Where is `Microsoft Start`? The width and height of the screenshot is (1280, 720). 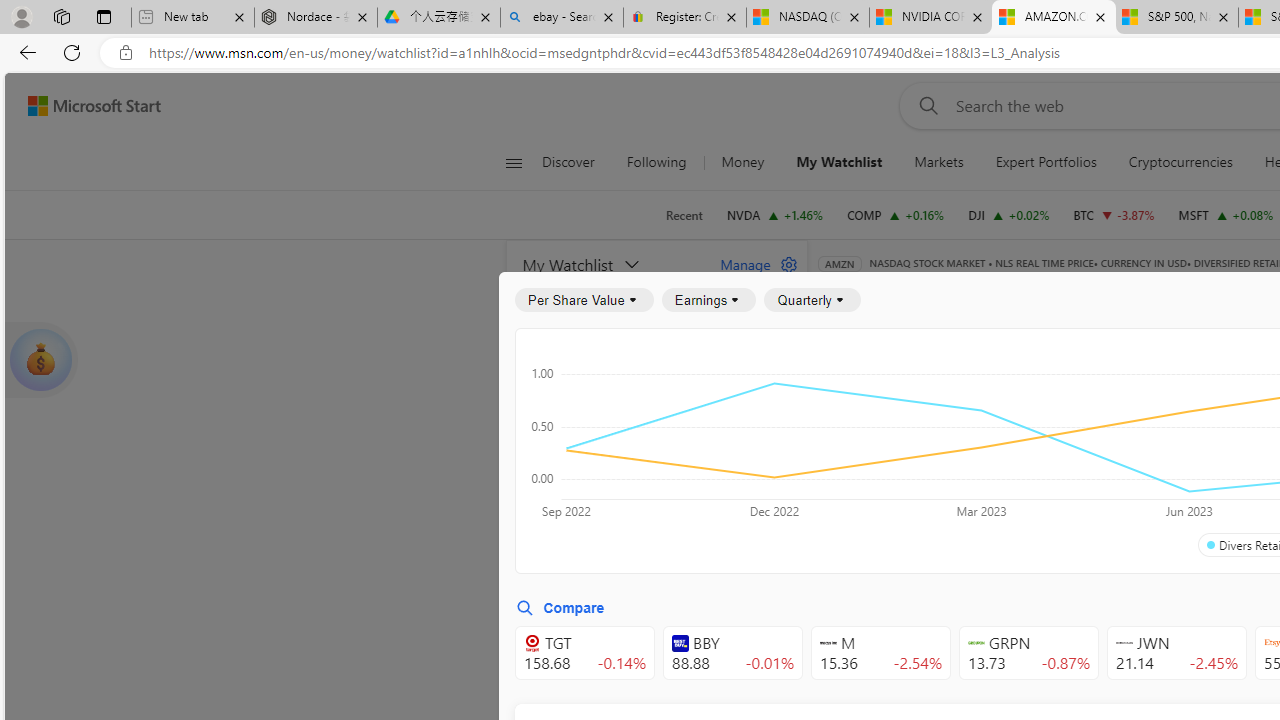 Microsoft Start is located at coordinates (94, 105).